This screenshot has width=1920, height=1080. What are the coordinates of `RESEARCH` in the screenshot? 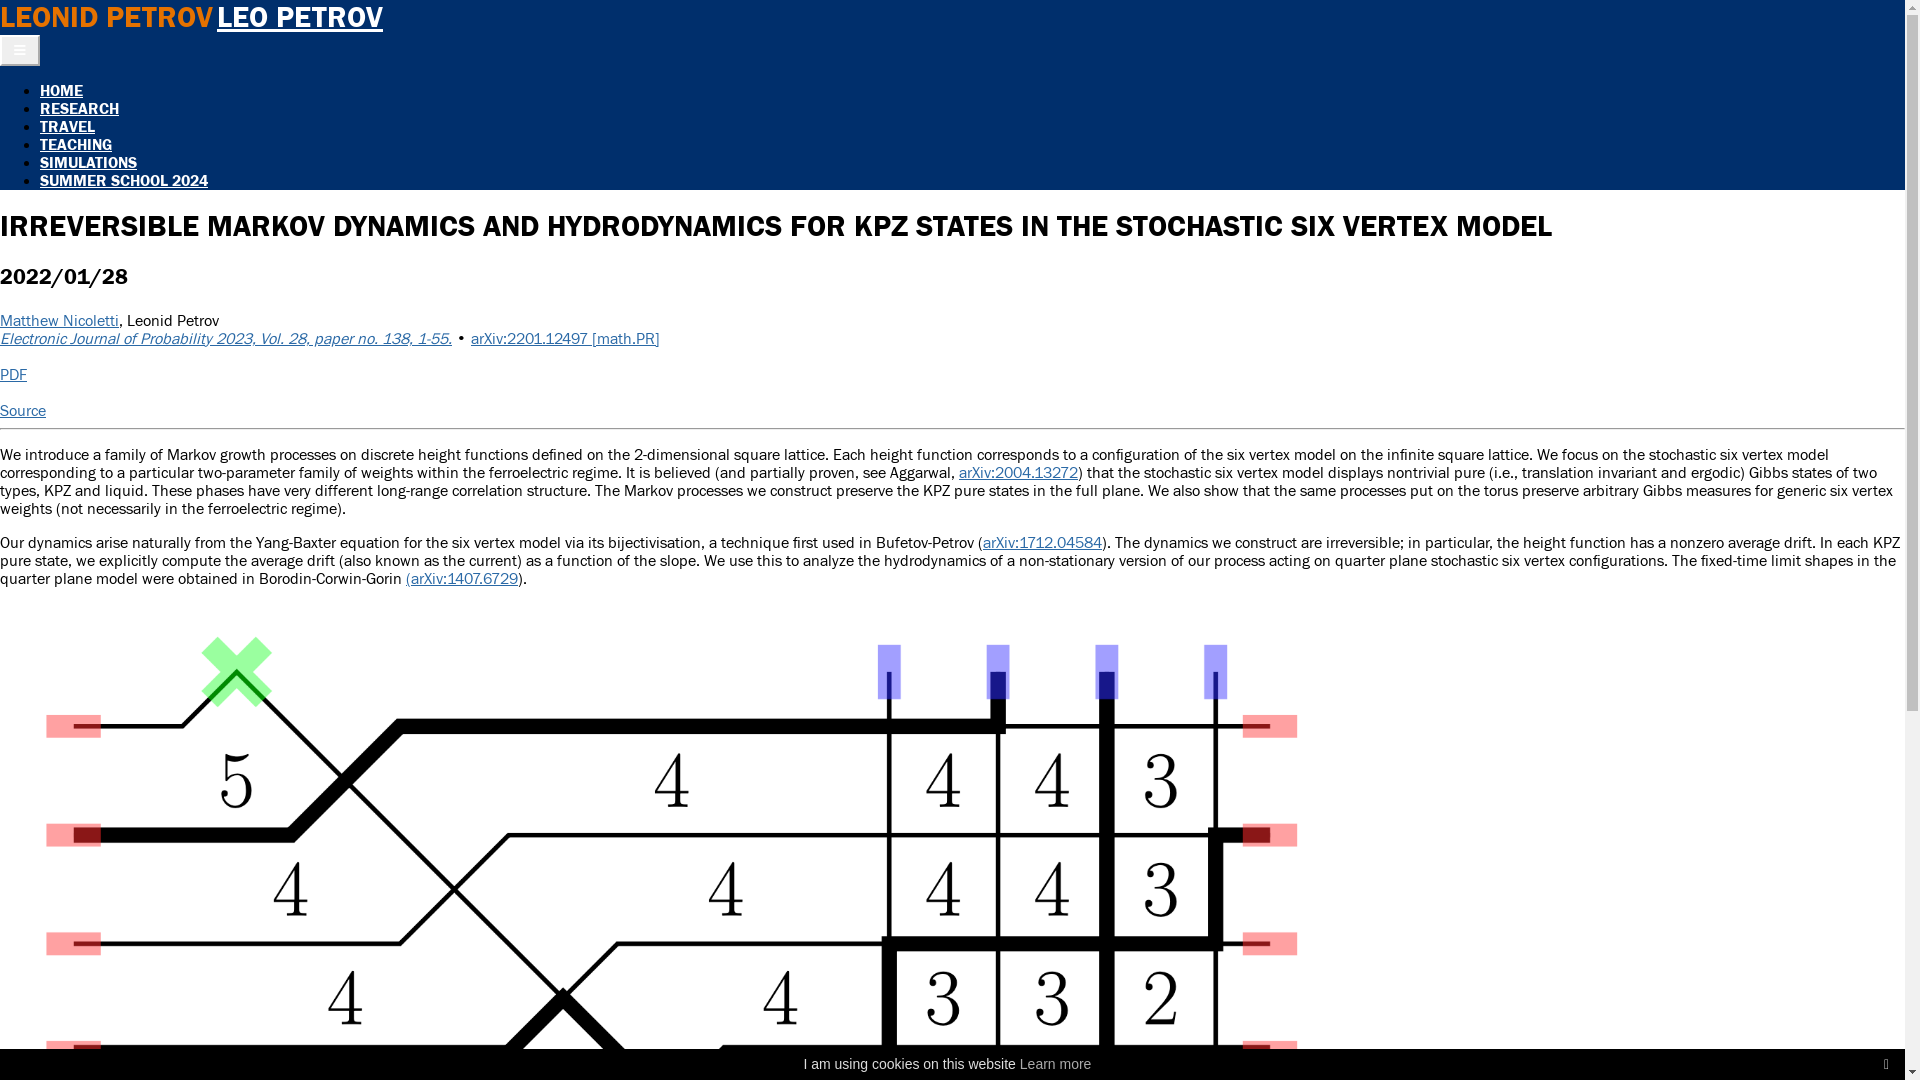 It's located at (80, 109).